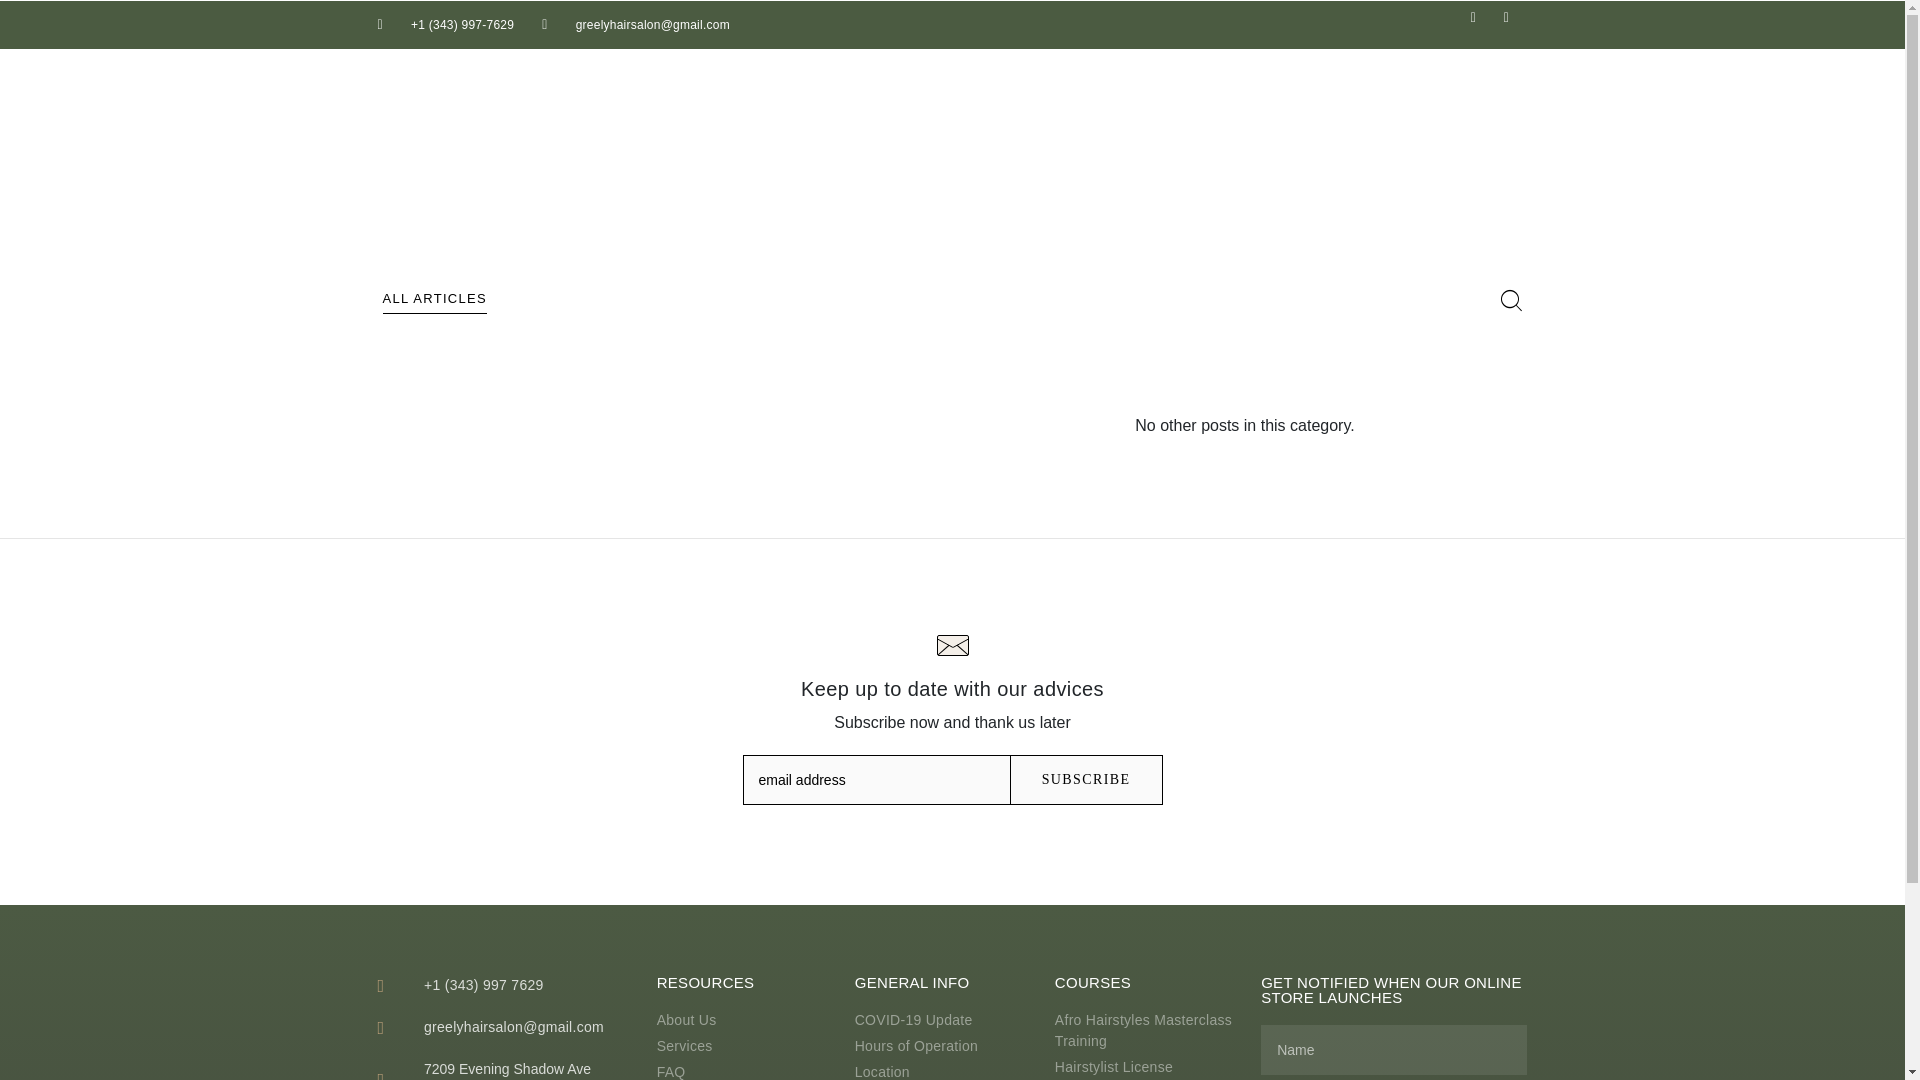  I want to click on FAQ, so click(746, 1070).